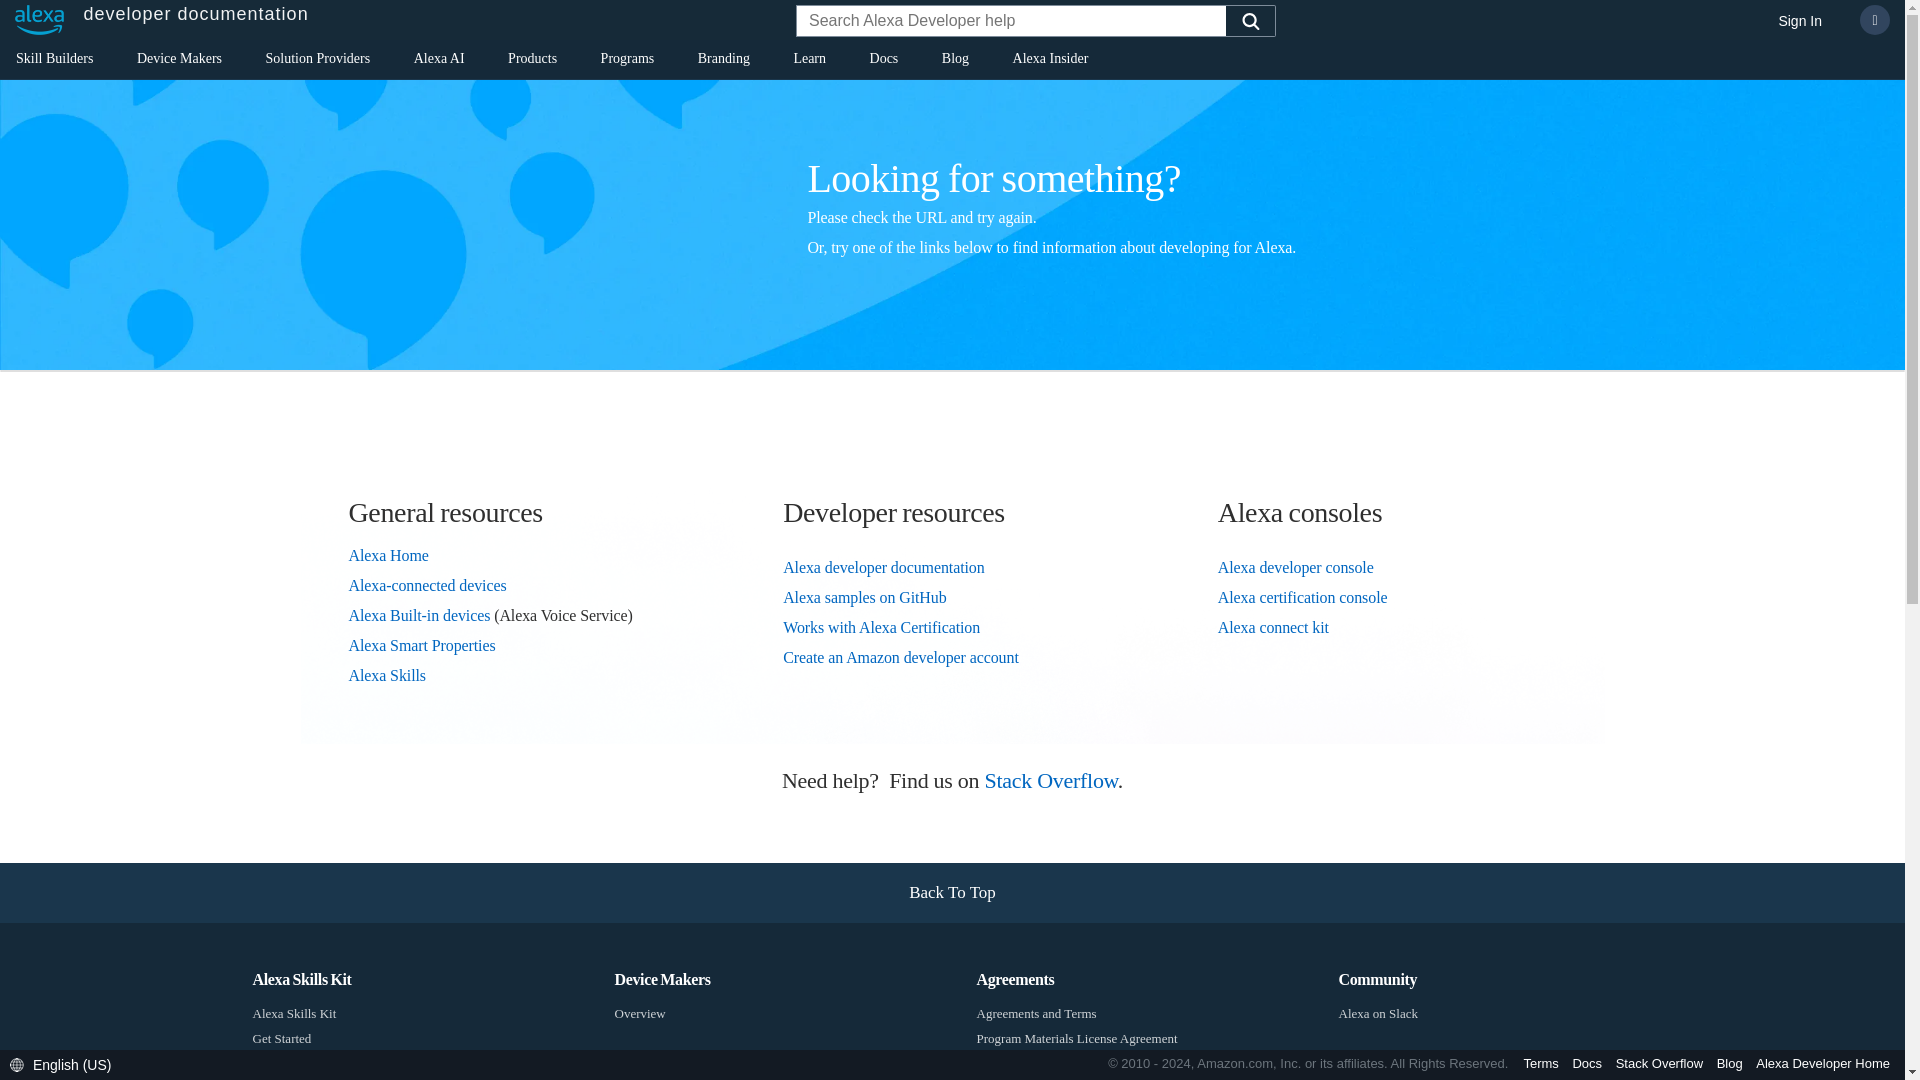  What do you see at coordinates (439, 62) in the screenshot?
I see `Alexa AI` at bounding box center [439, 62].